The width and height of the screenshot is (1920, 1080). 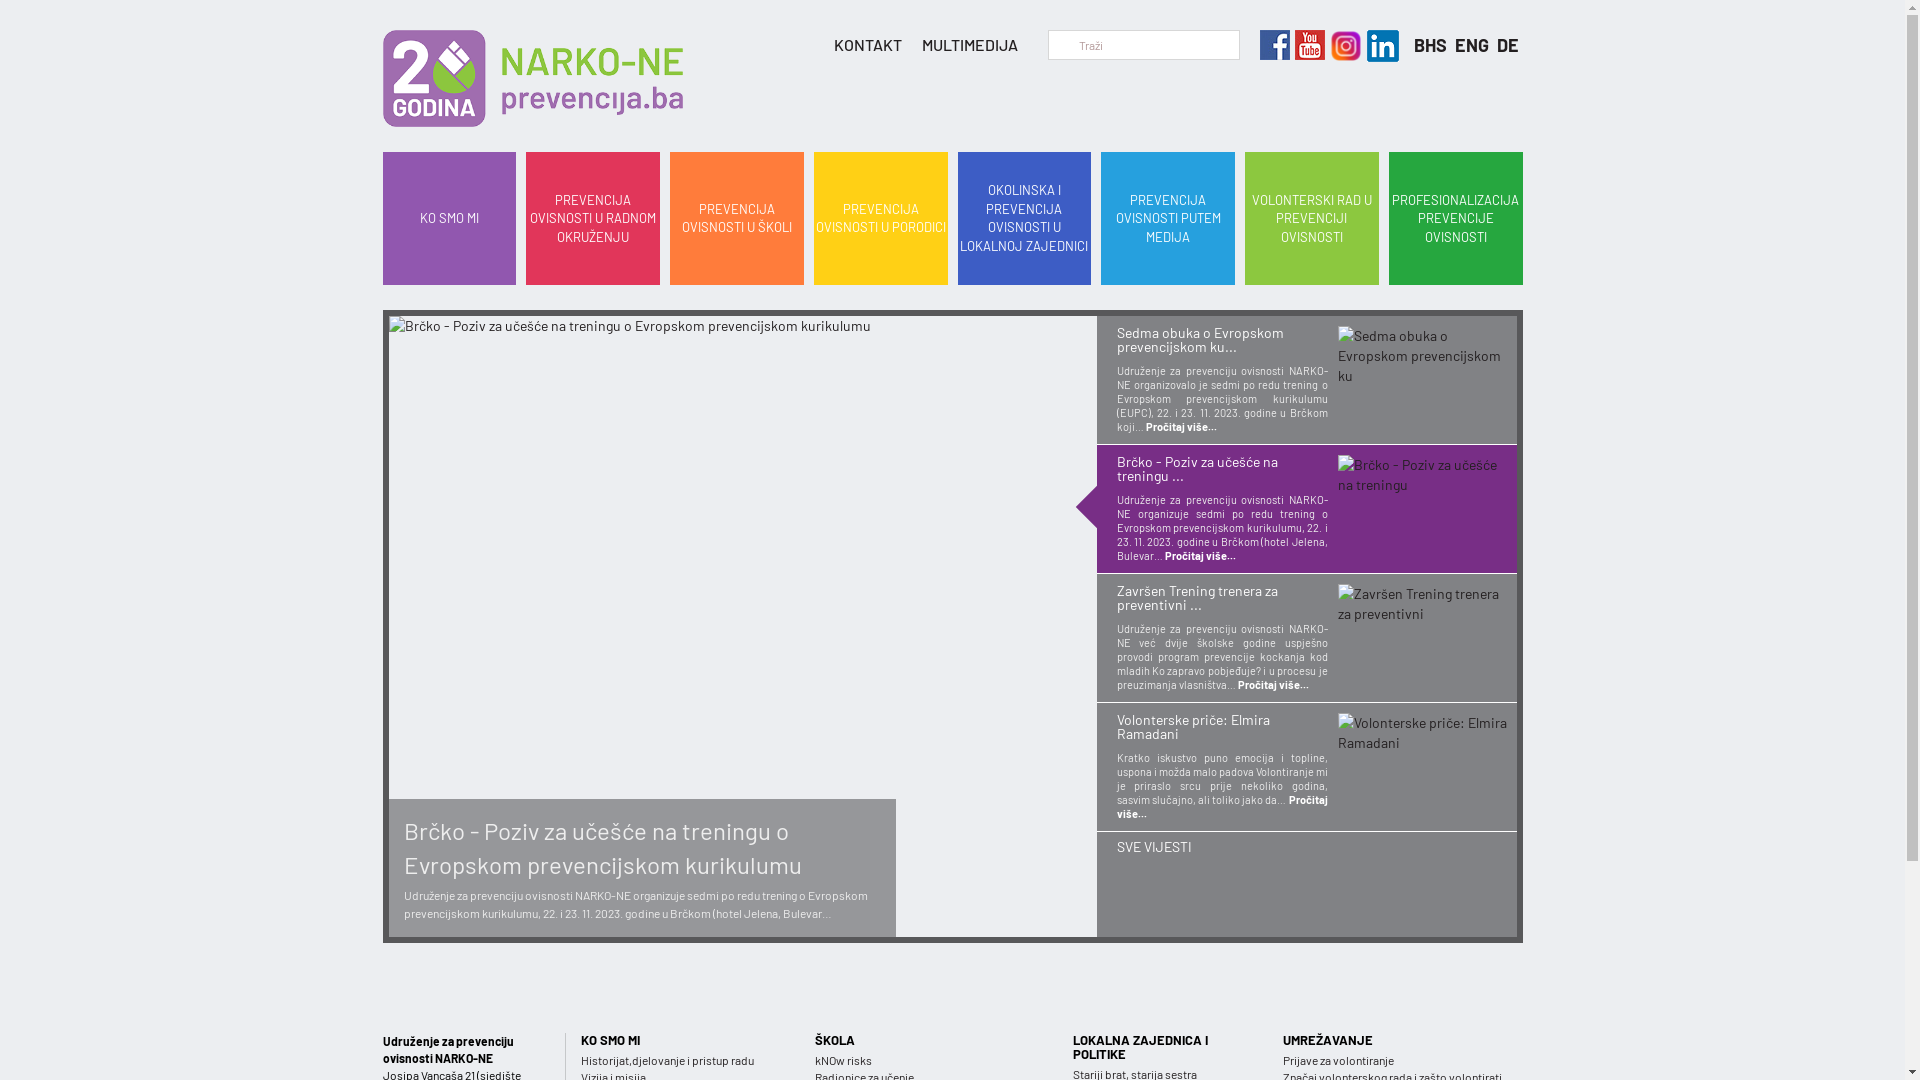 What do you see at coordinates (1473, 45) in the screenshot?
I see `ENG` at bounding box center [1473, 45].